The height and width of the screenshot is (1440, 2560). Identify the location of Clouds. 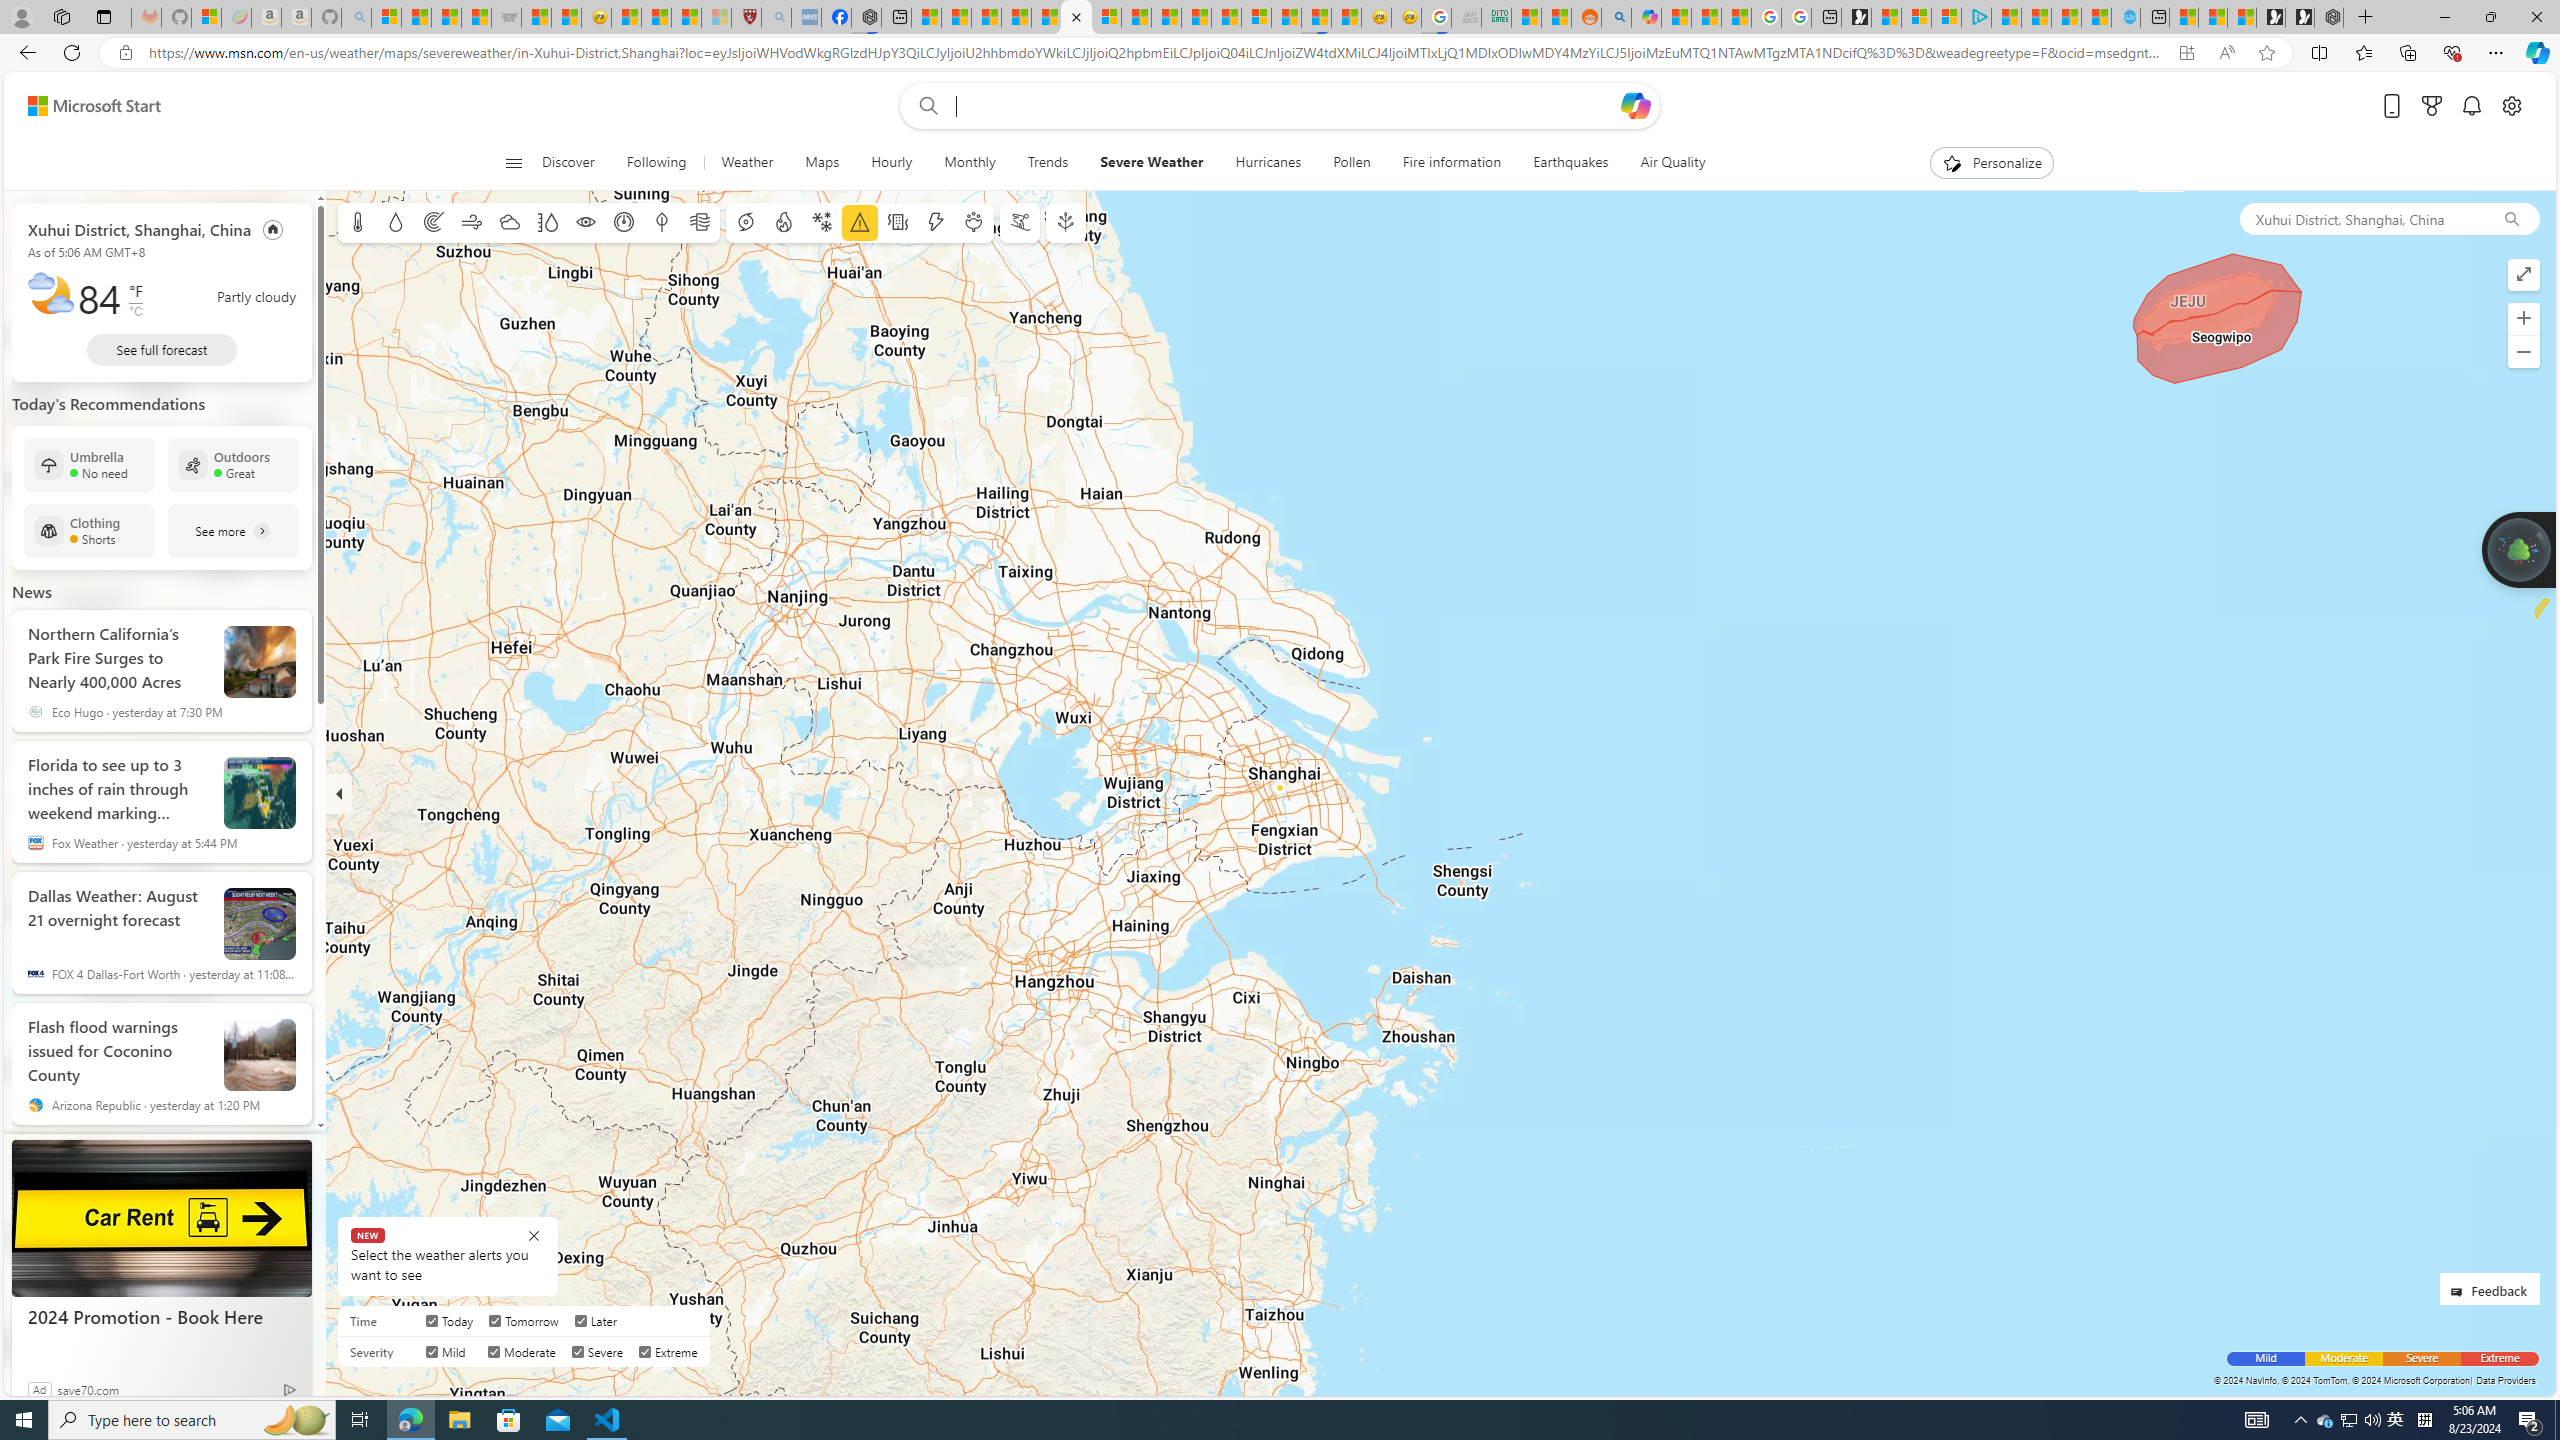
(509, 222).